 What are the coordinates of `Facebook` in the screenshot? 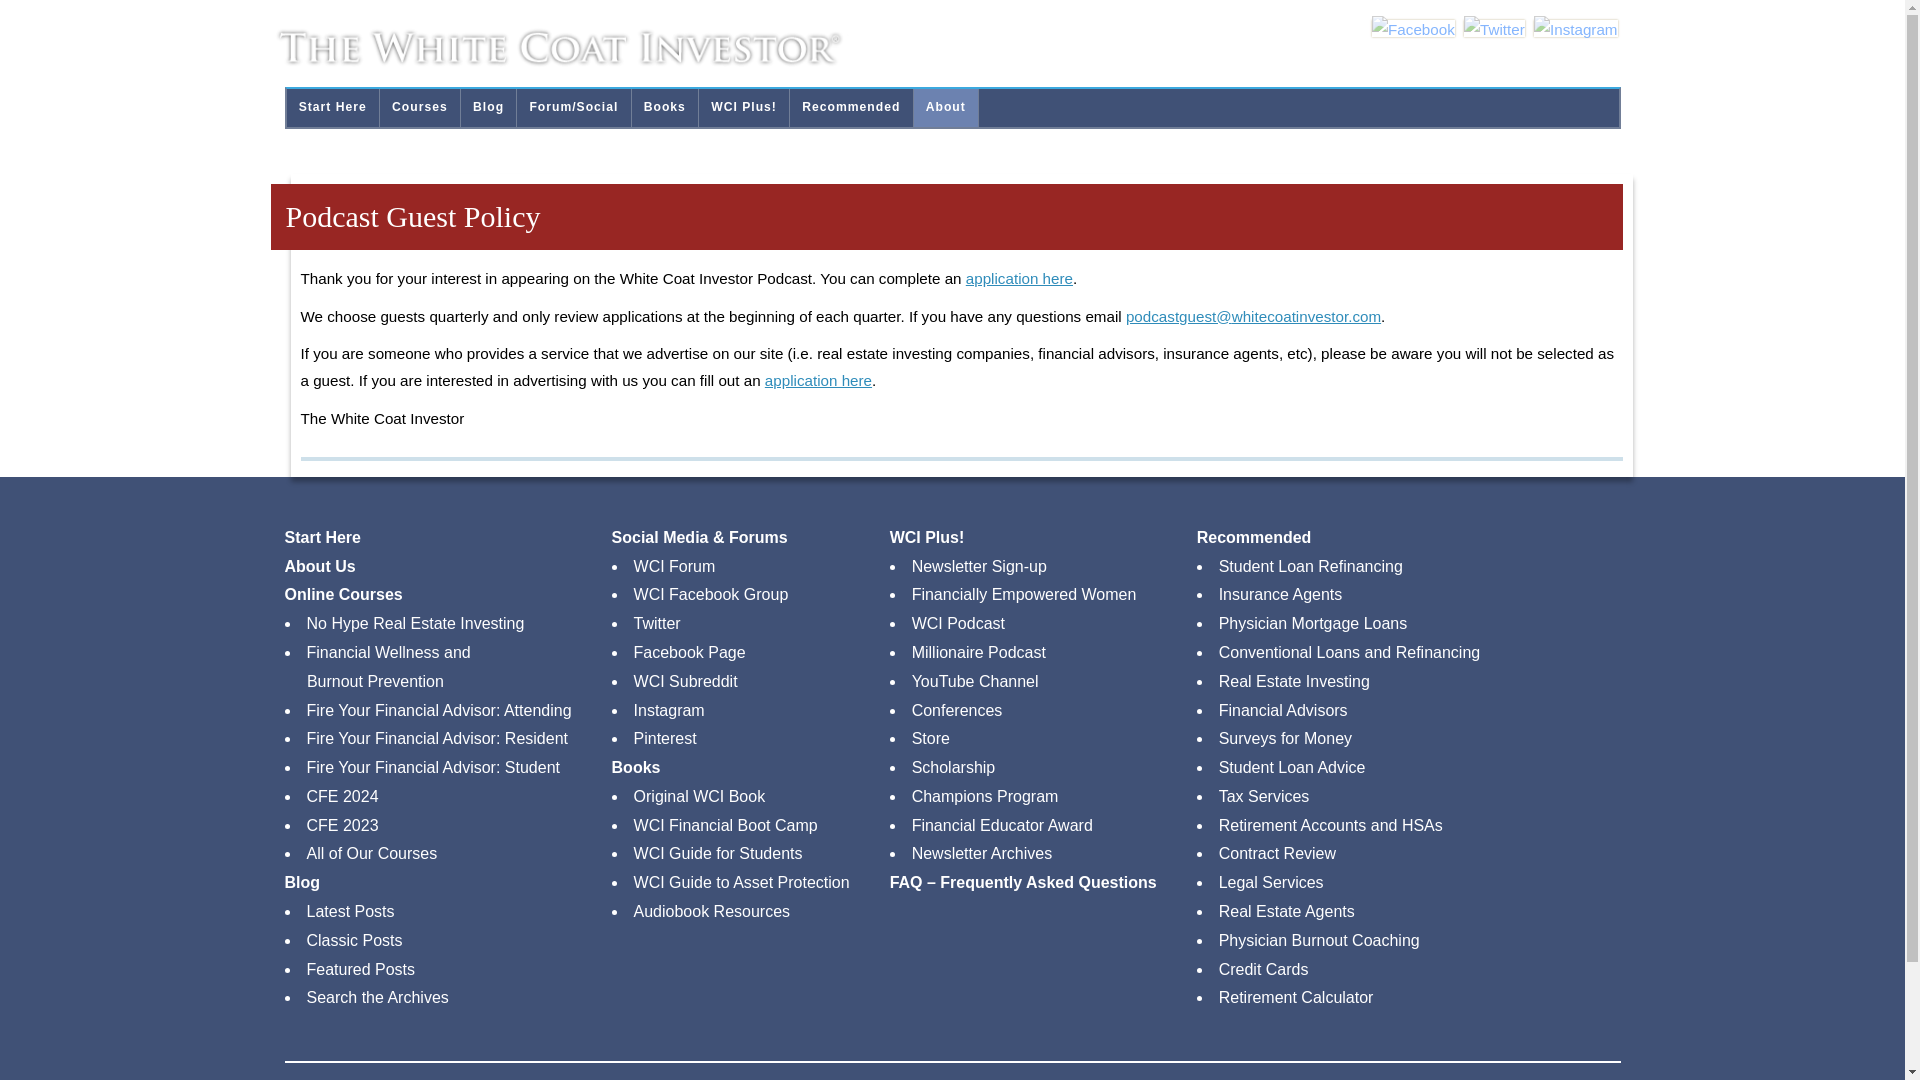 It's located at (1414, 30).